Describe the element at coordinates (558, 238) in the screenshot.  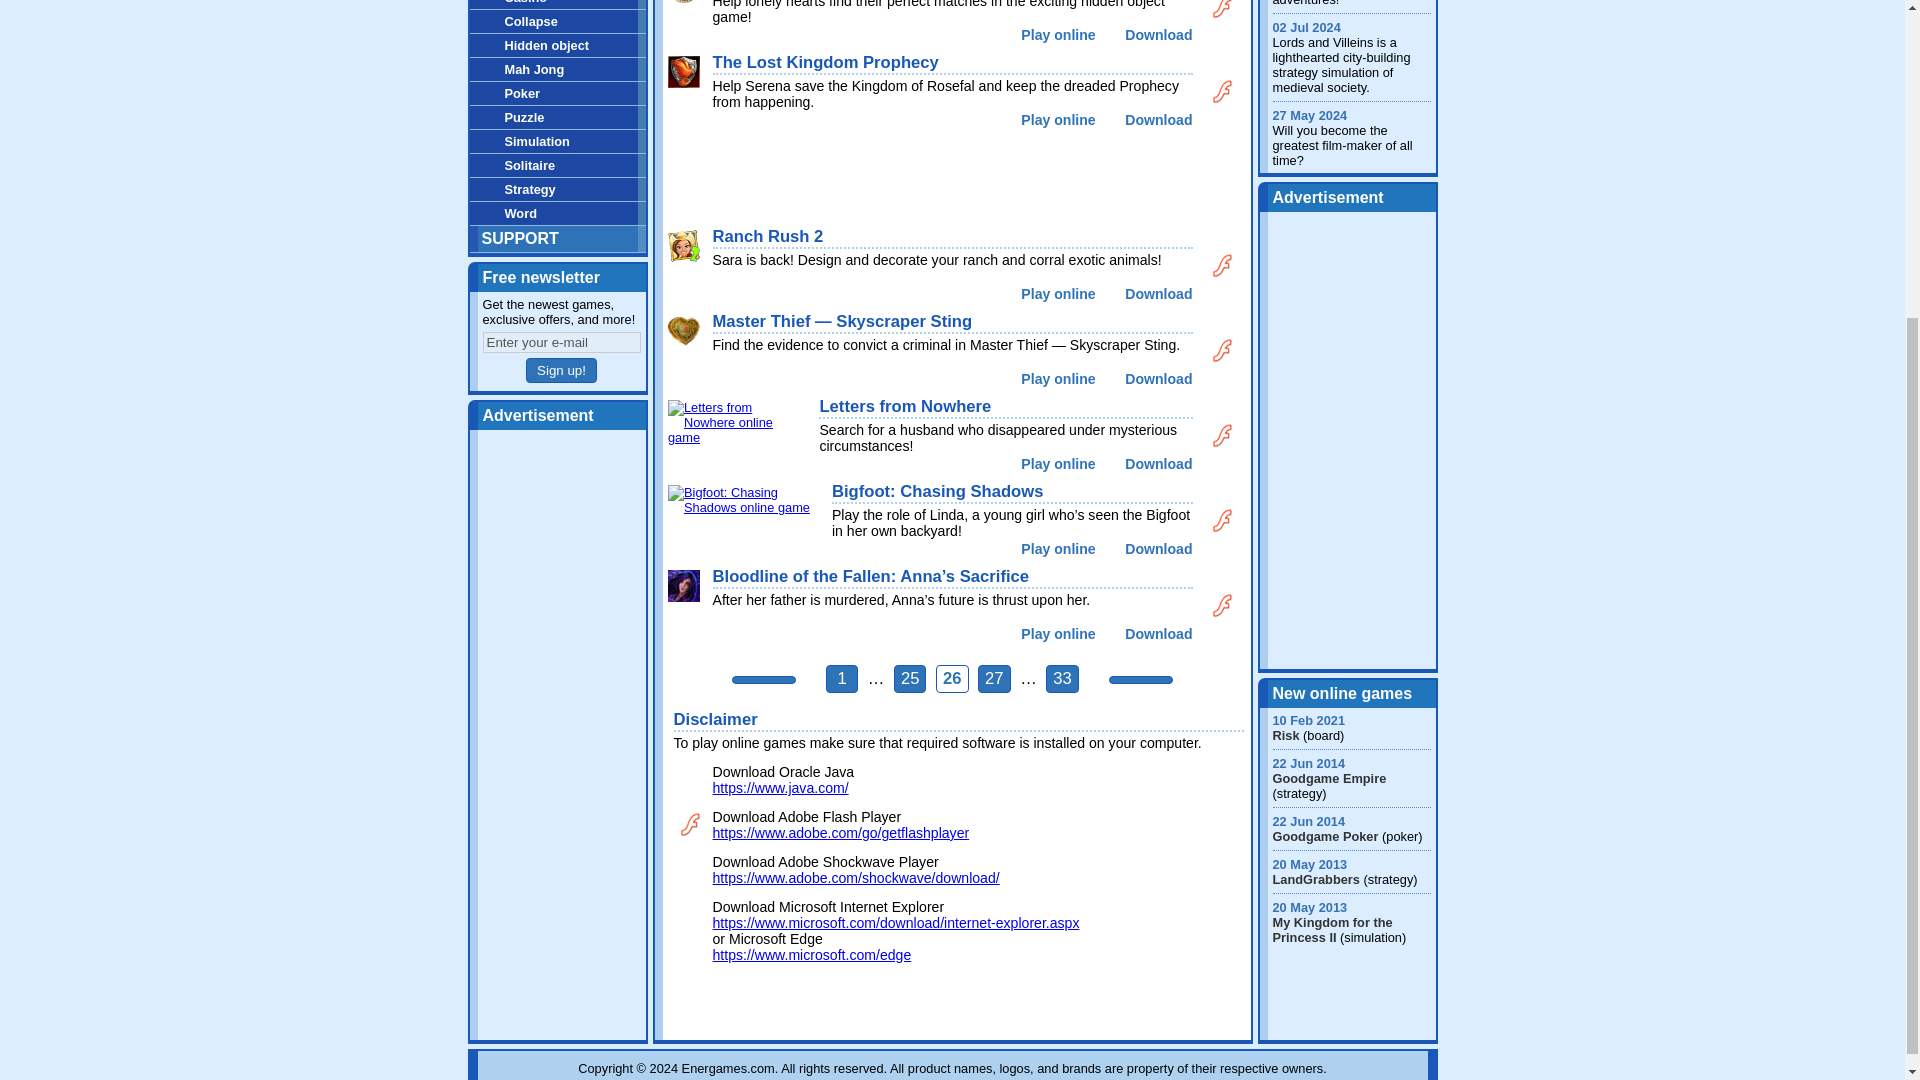
I see `SUPPORT` at that location.